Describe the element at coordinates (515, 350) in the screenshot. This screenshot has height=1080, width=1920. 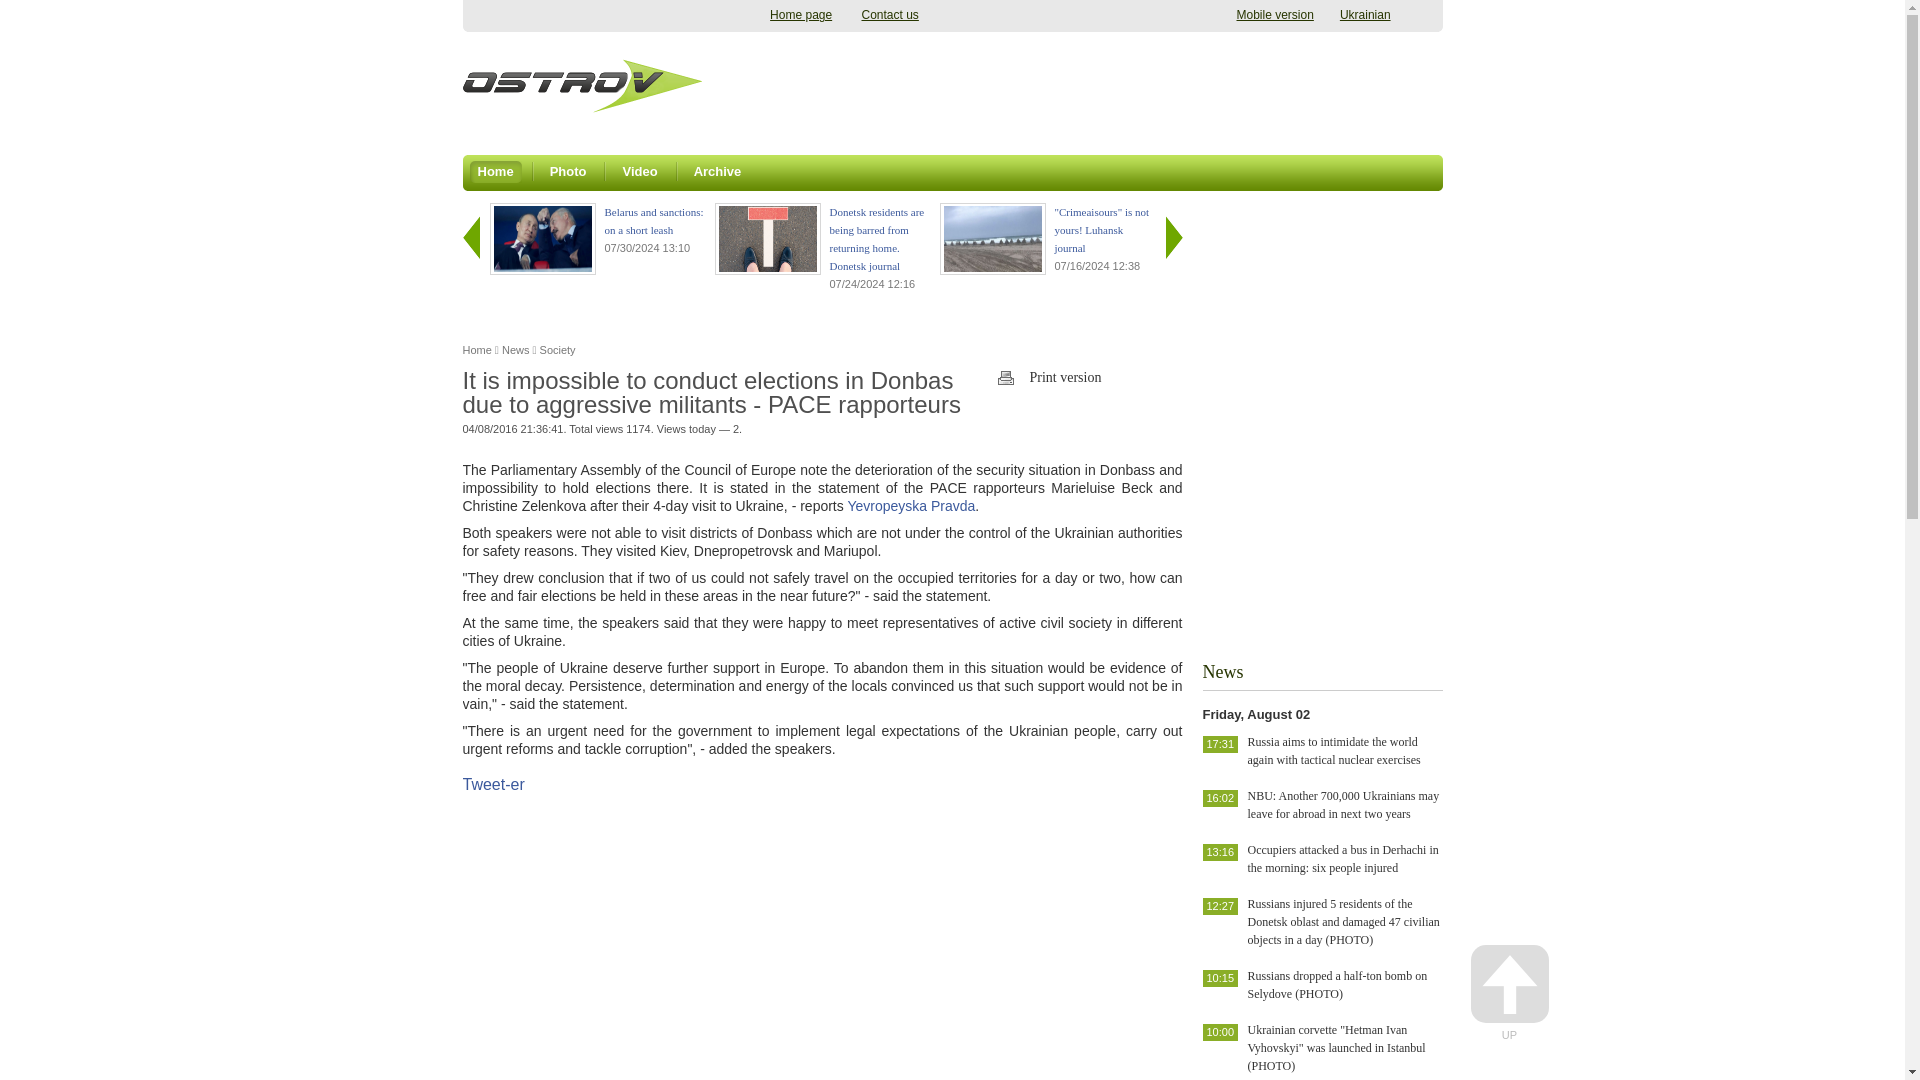
I see `News` at that location.